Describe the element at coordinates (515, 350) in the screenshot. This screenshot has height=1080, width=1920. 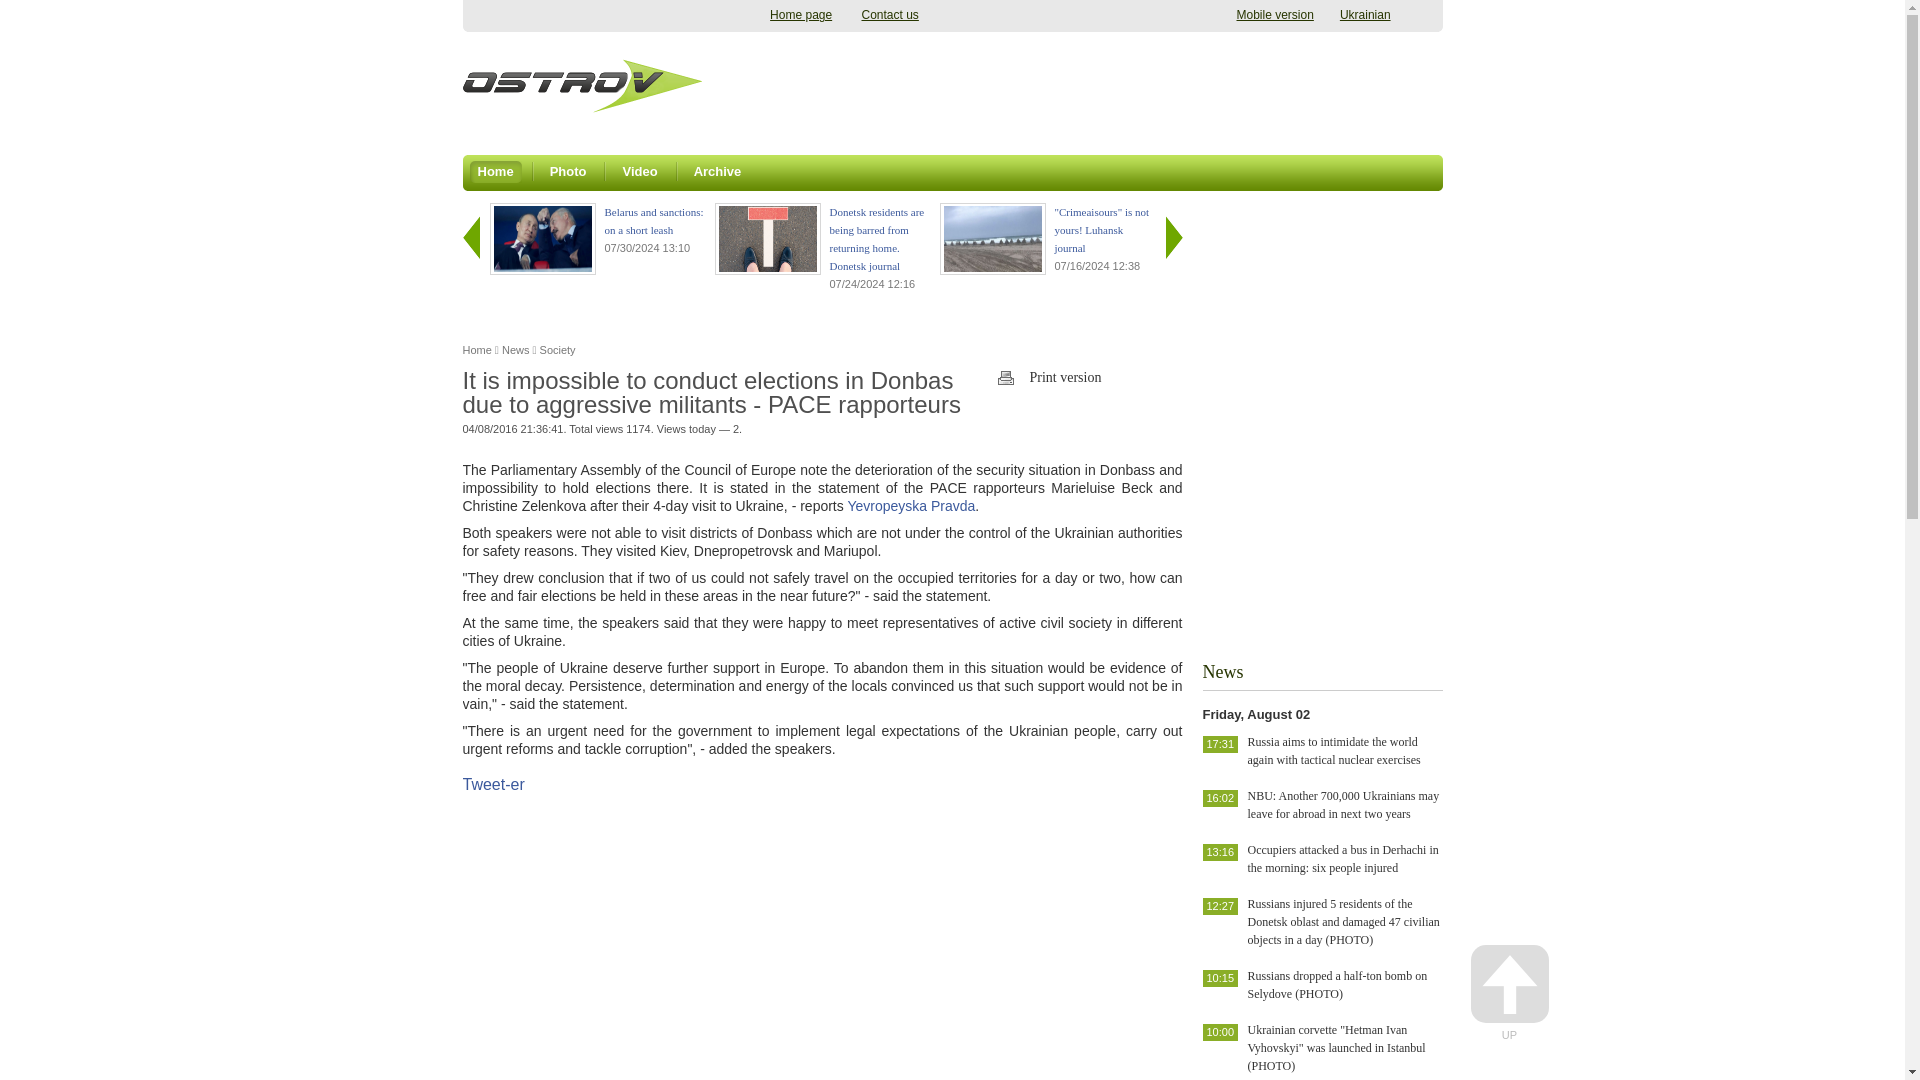
I see `News` at that location.